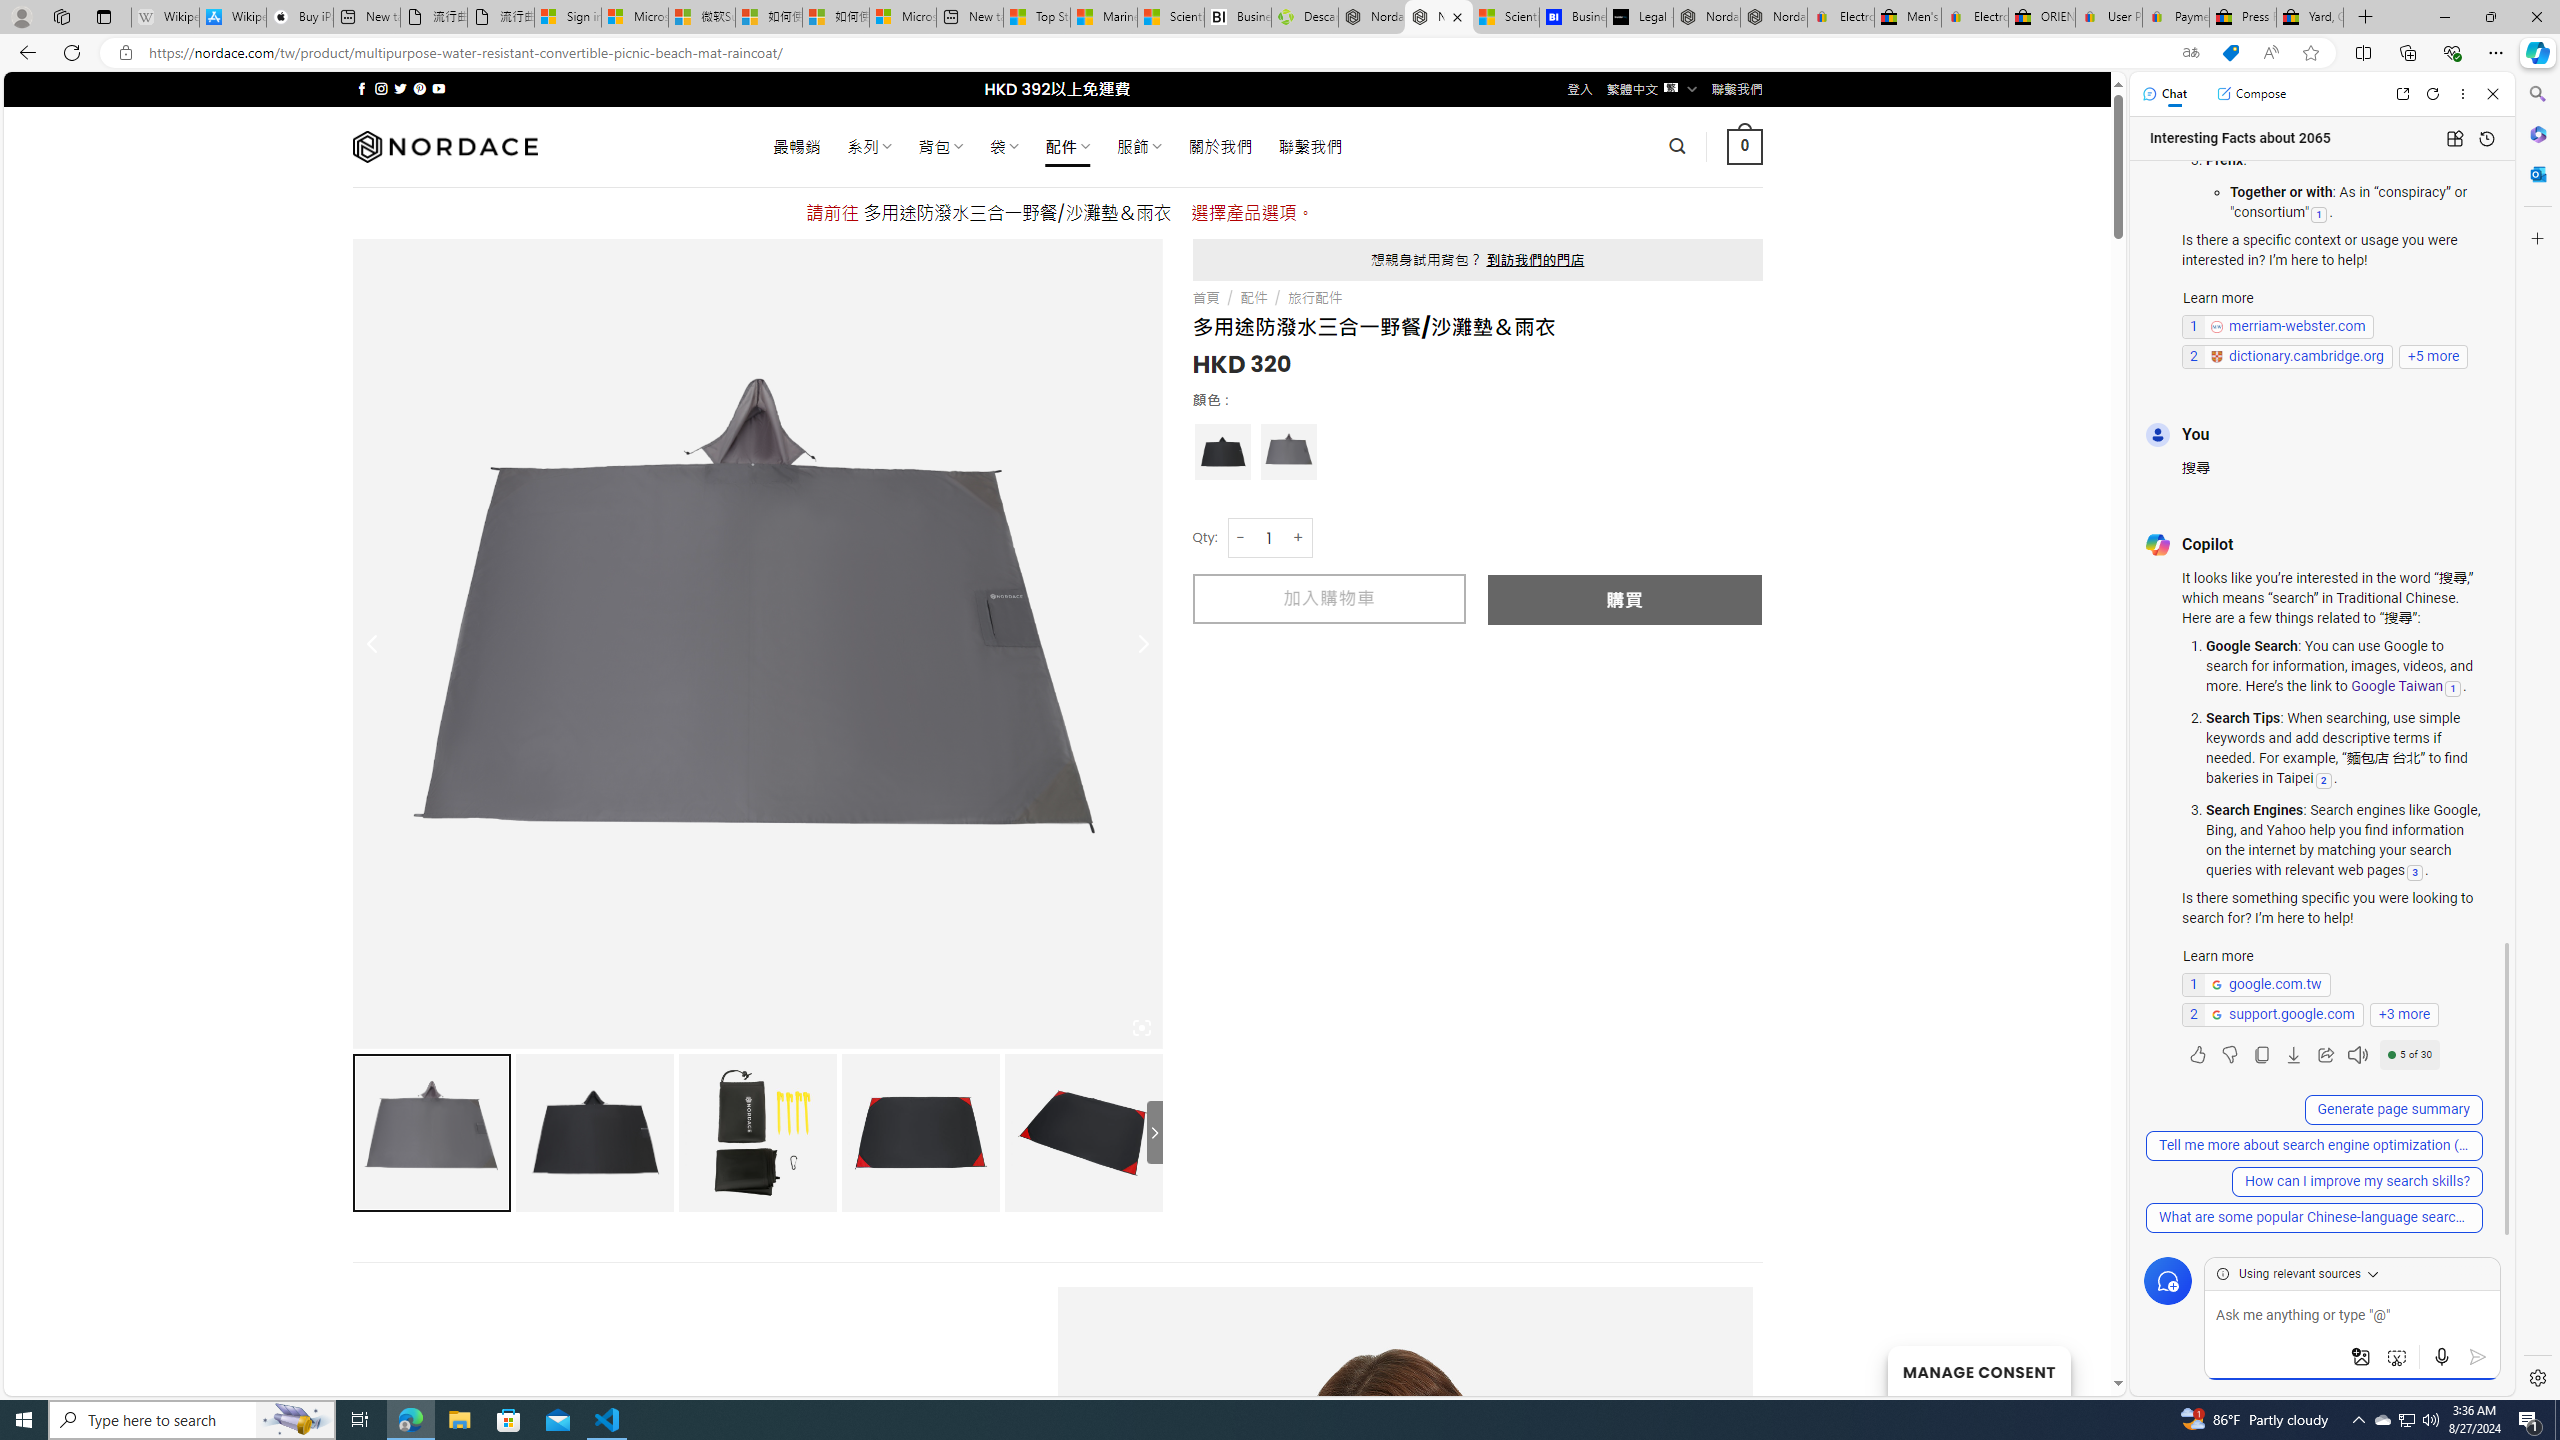  Describe the element at coordinates (902, 17) in the screenshot. I see `Microsoft account | Account Checkup` at that location.